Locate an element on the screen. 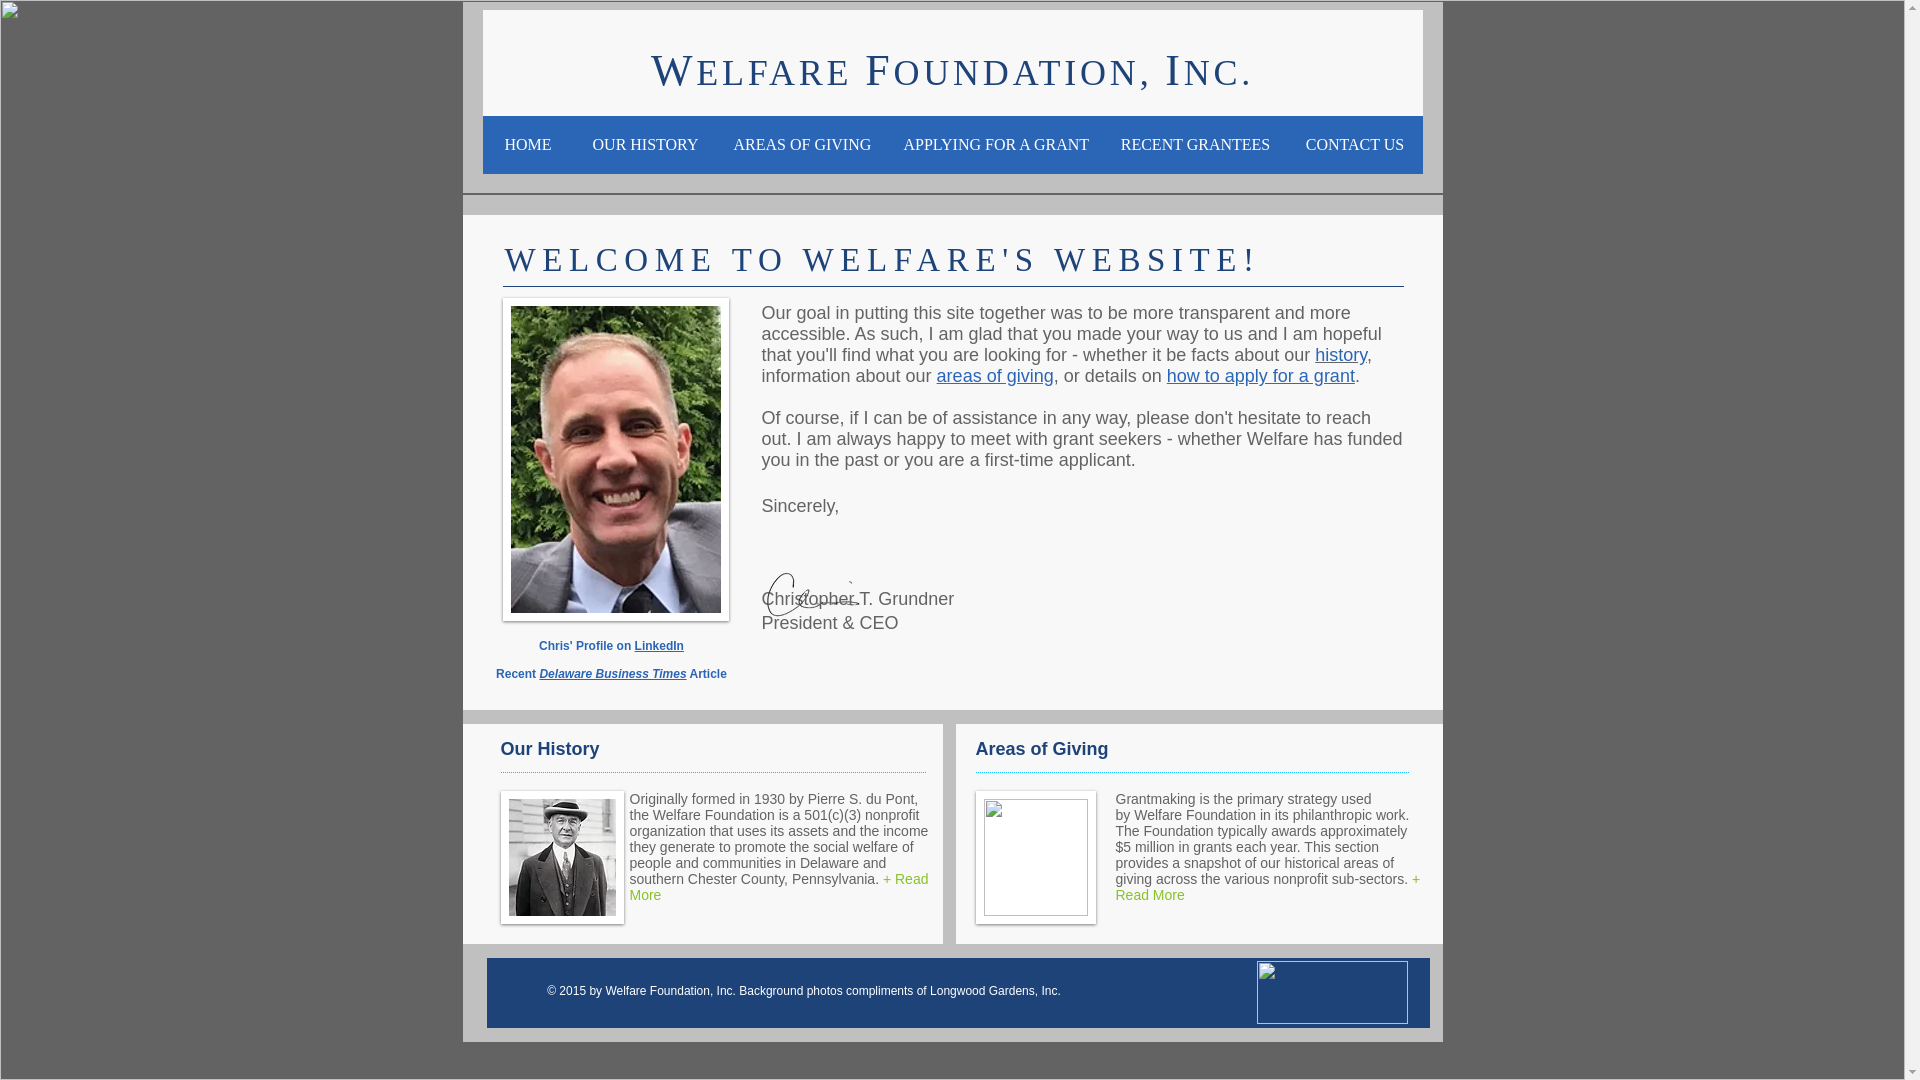 The width and height of the screenshot is (1920, 1080). AREAS OF GIVING is located at coordinates (800, 144).